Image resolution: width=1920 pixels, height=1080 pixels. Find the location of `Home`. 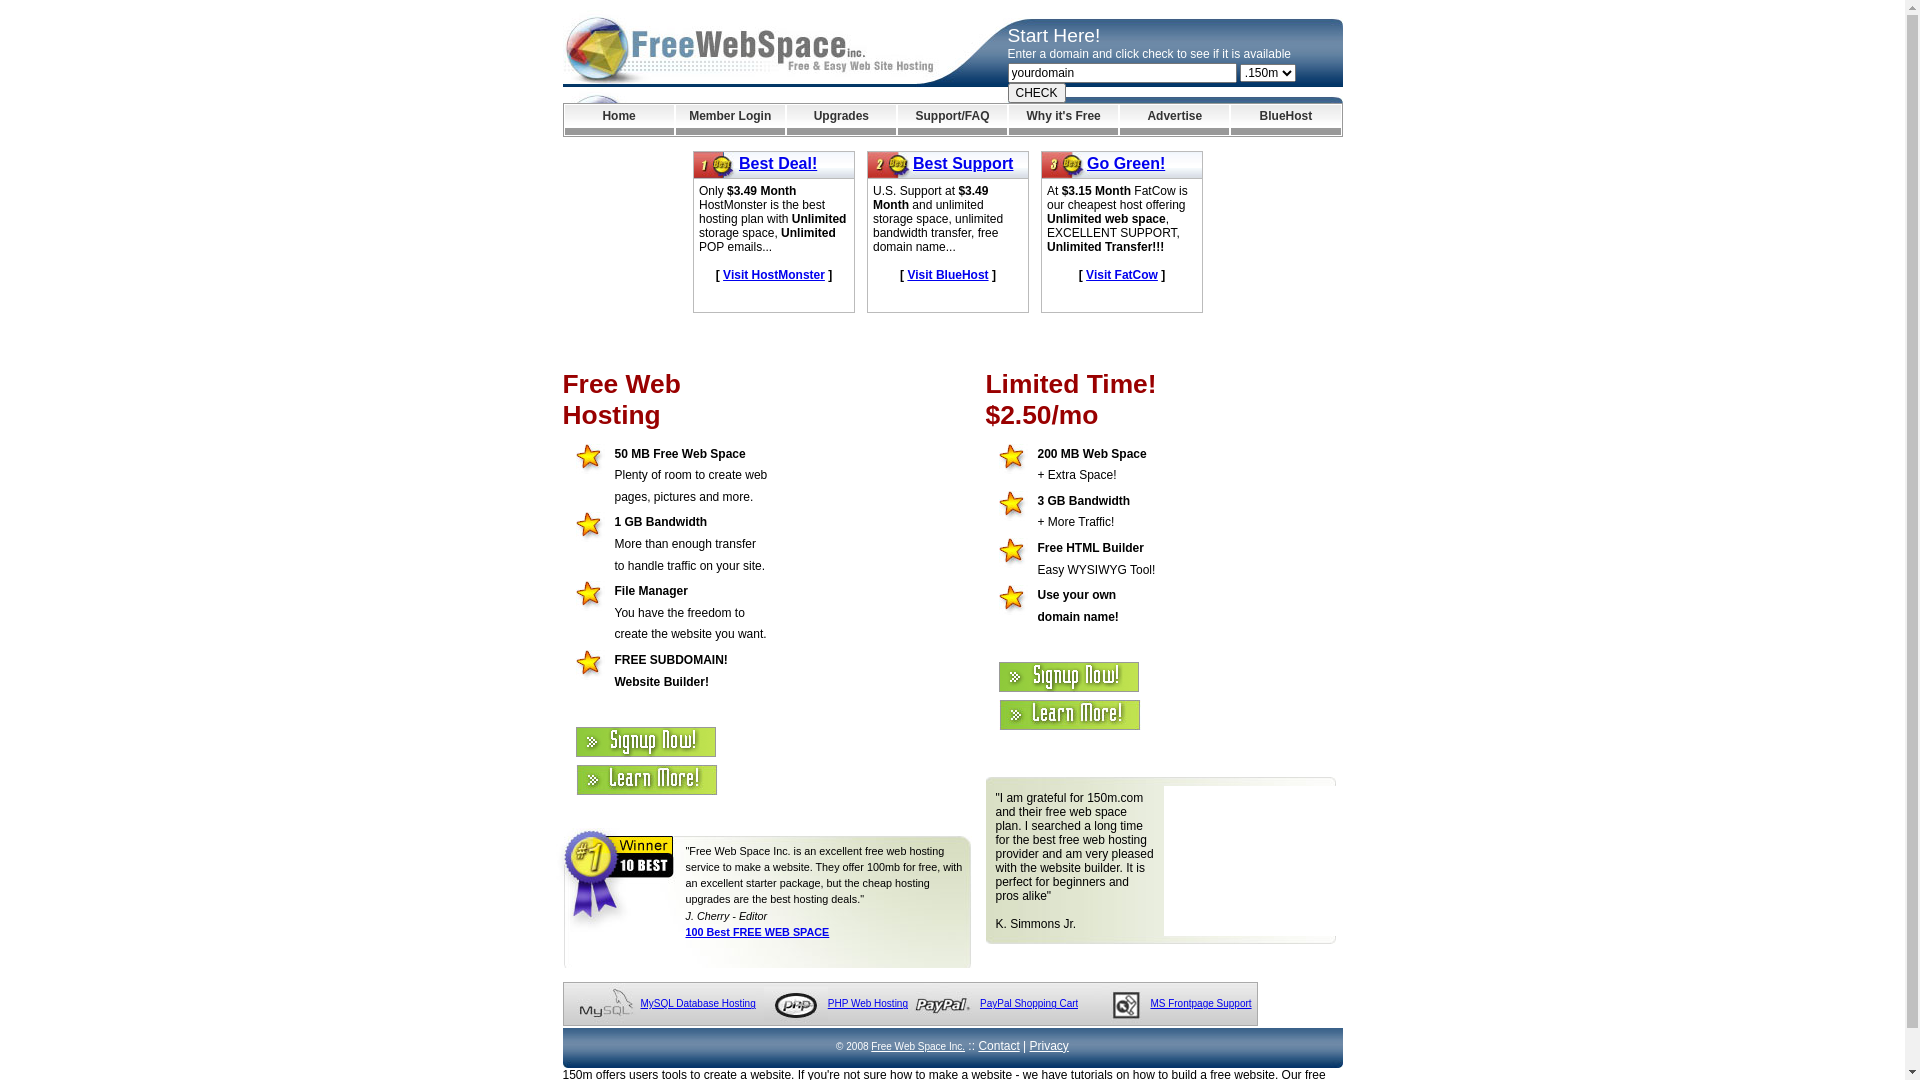

Home is located at coordinates (618, 120).